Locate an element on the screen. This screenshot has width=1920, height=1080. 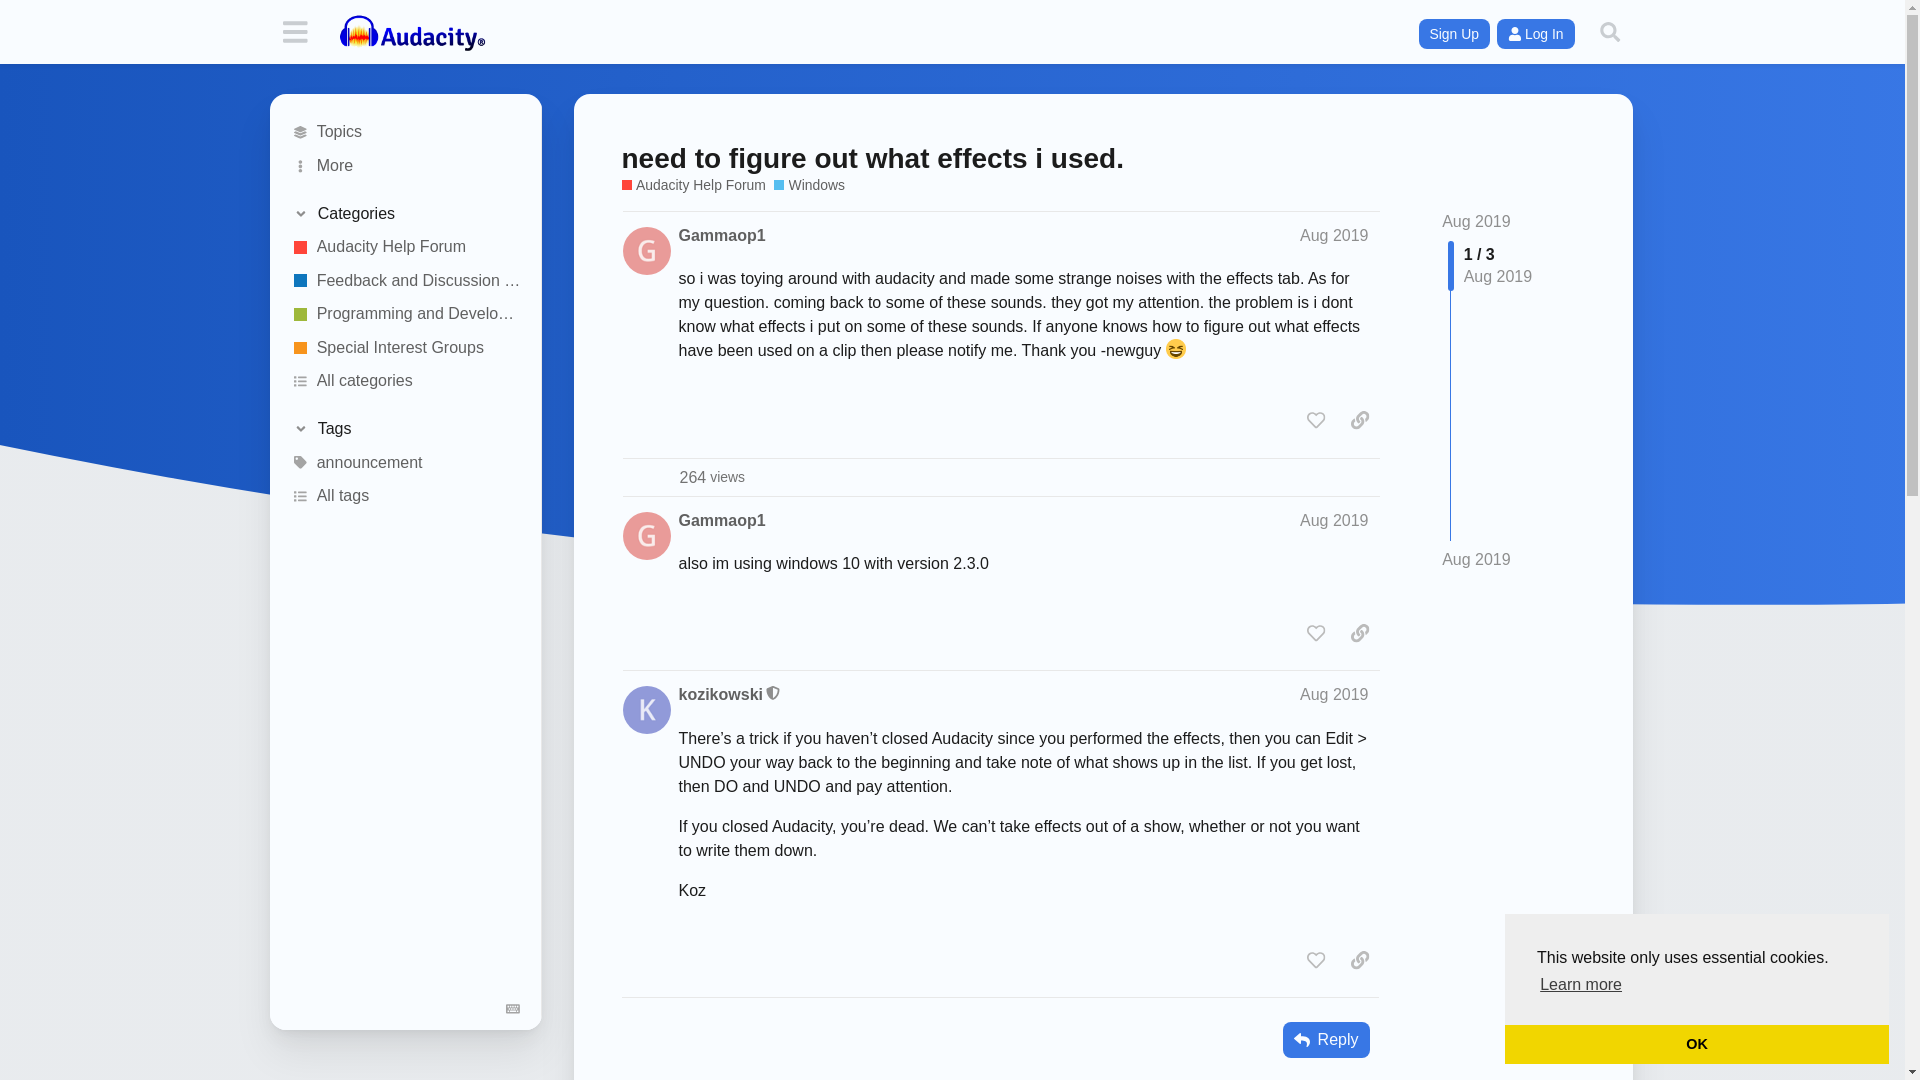
Ask your questions in this forum. is located at coordinates (710, 477).